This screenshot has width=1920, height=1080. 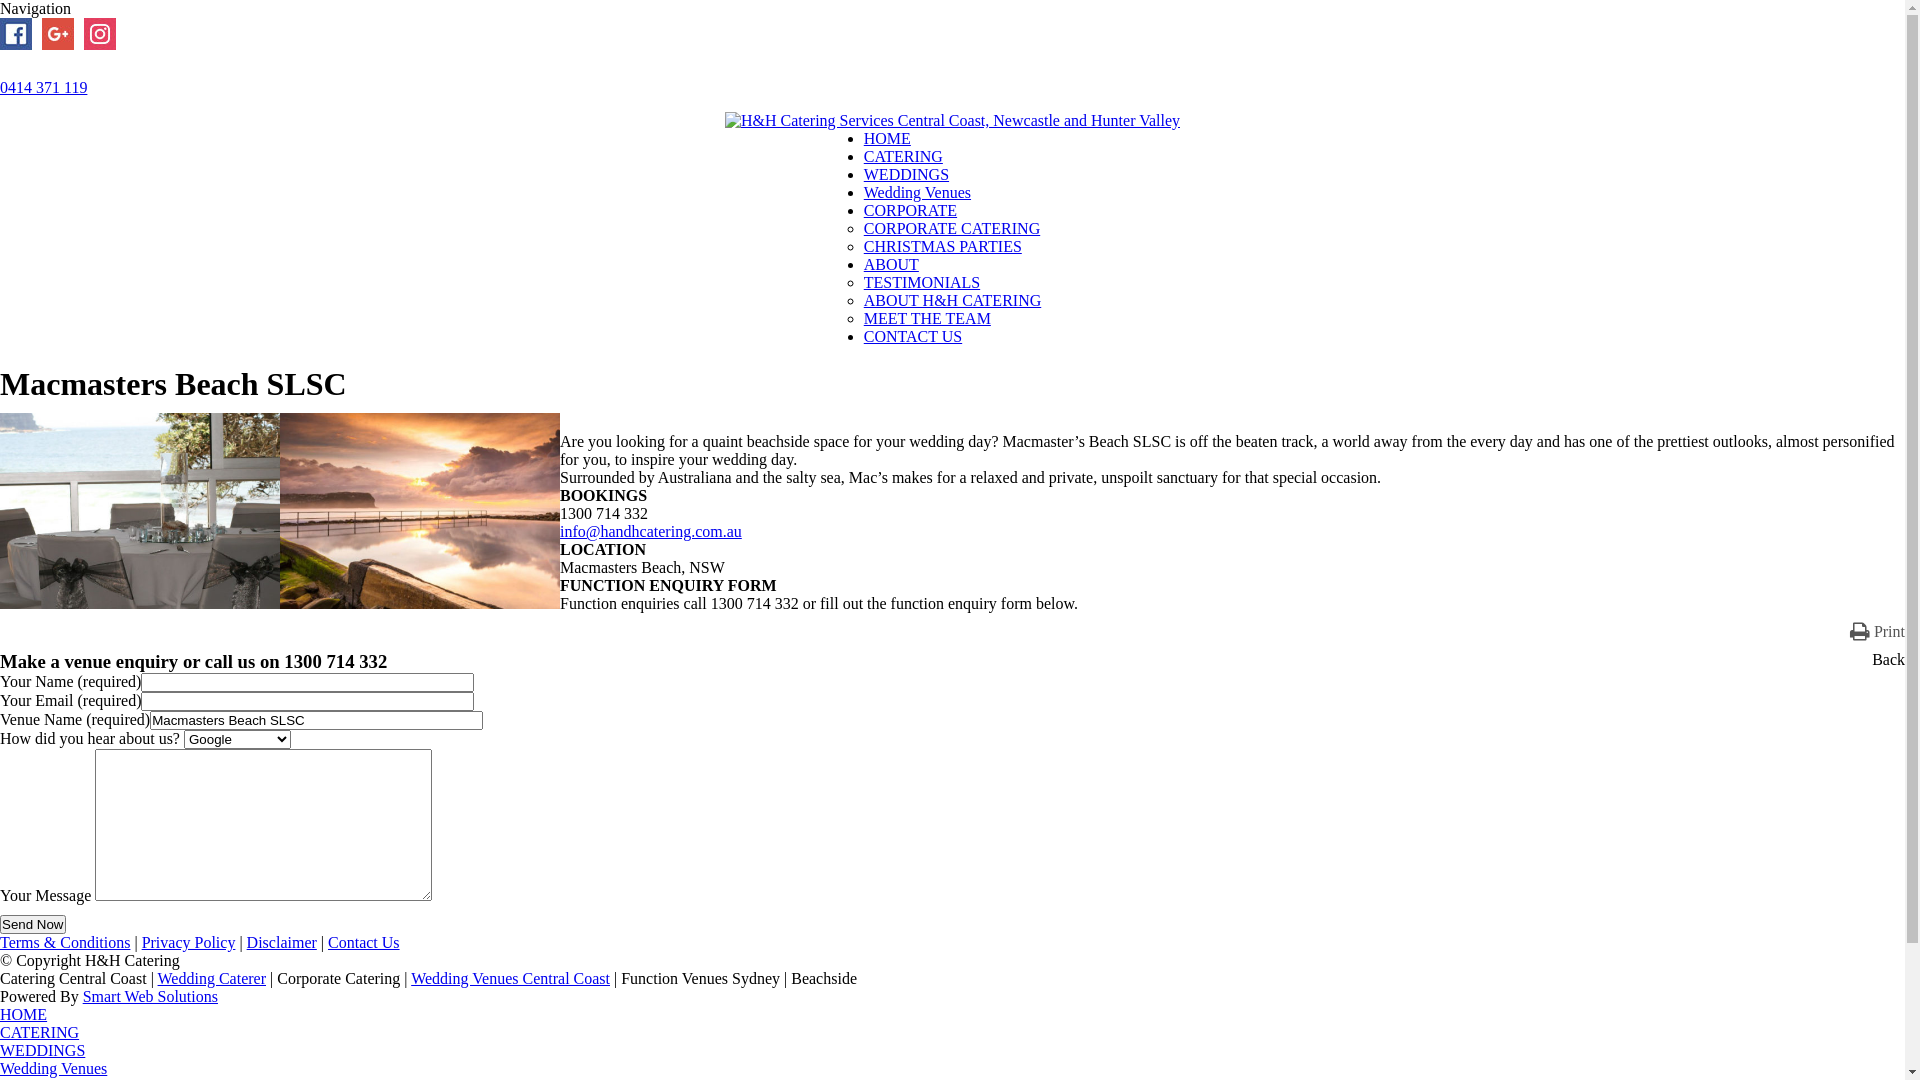 I want to click on Privacy Policy, so click(x=189, y=942).